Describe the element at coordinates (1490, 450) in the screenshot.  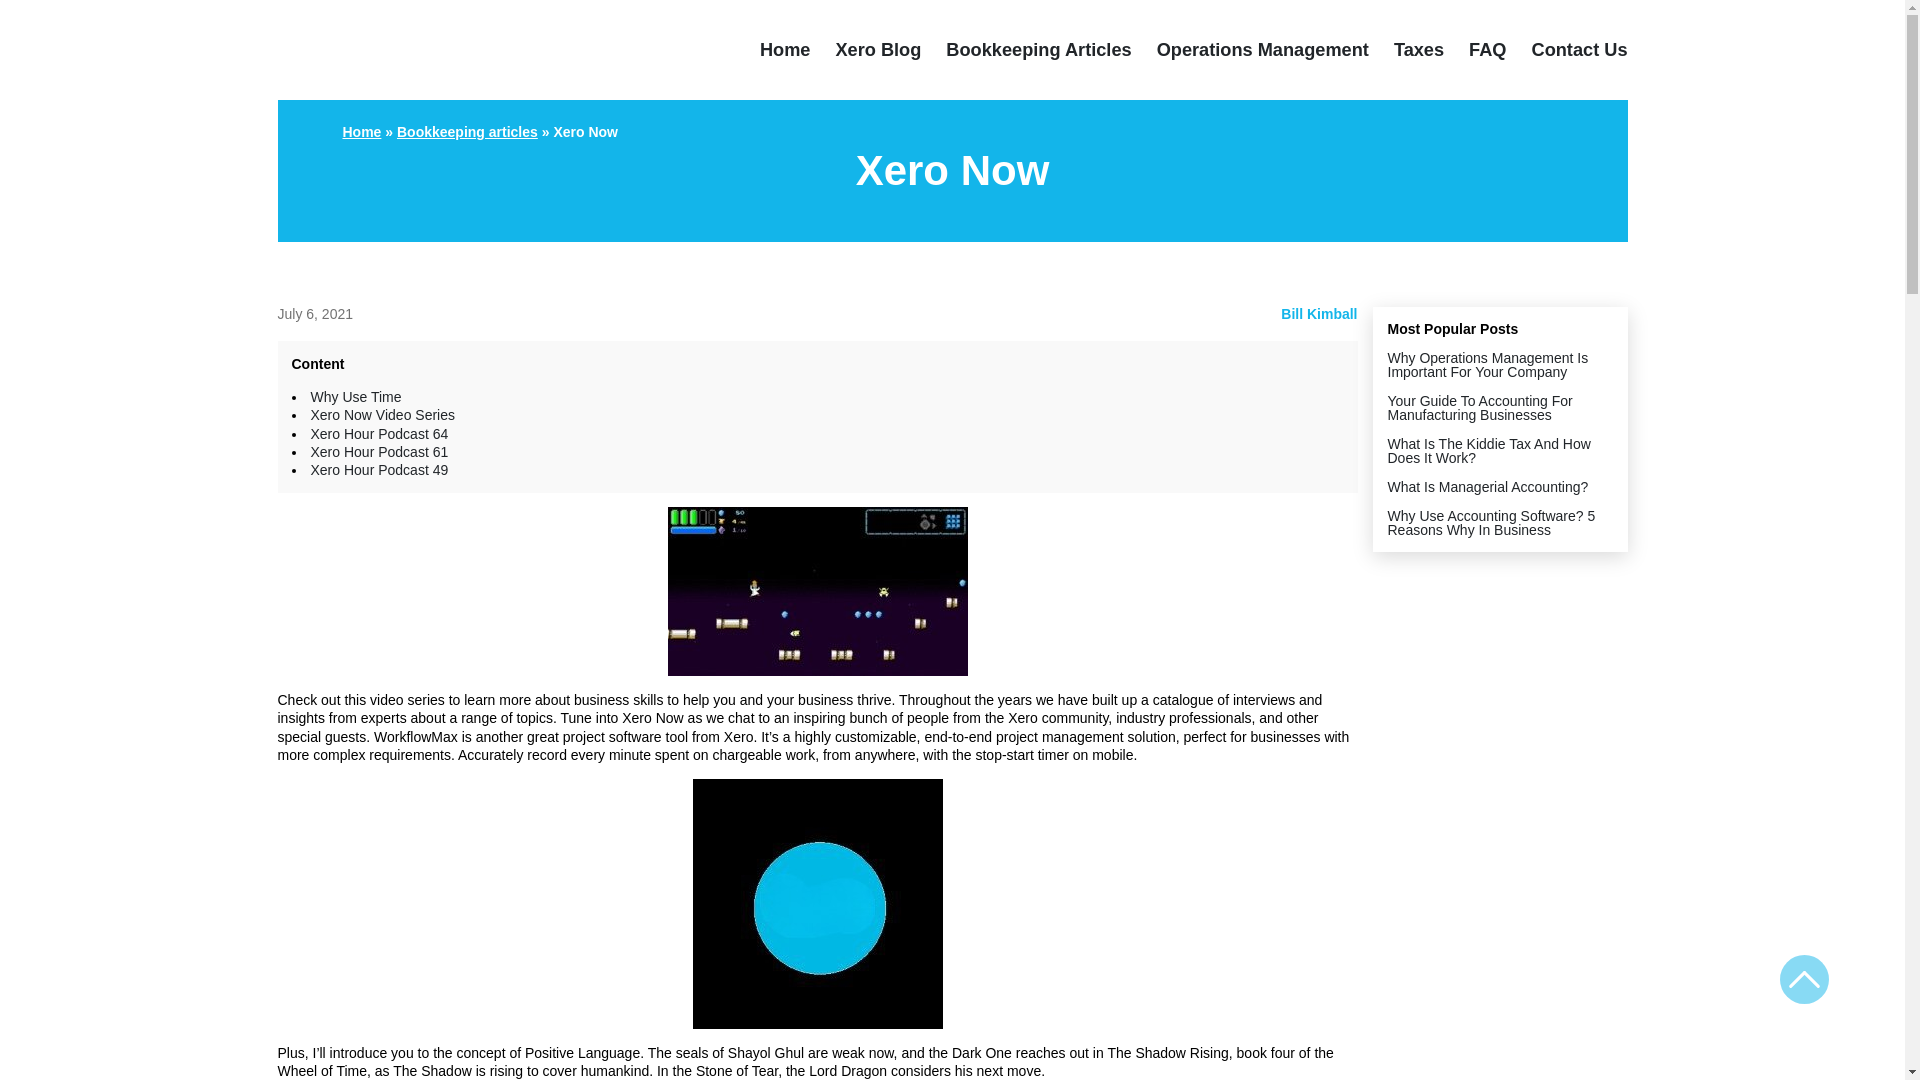
I see `What Is The Kiddie Tax And How Does It Work?` at that location.